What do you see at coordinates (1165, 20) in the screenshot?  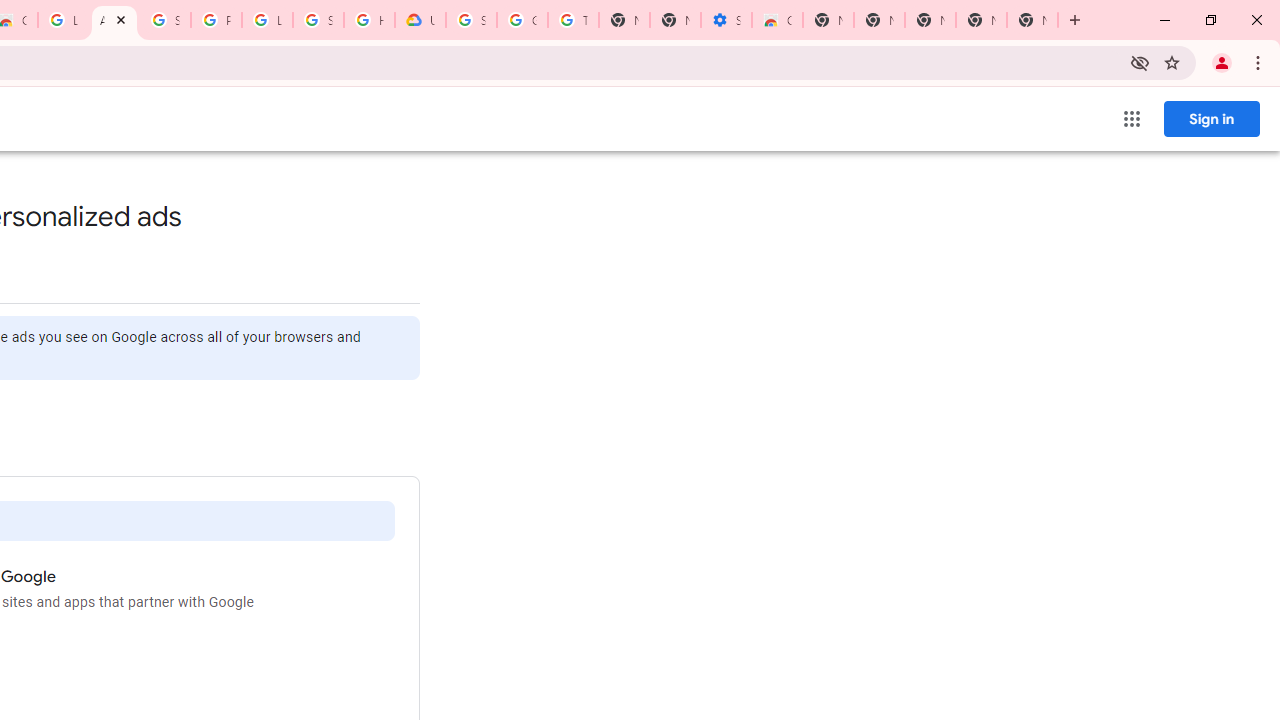 I see `Minimize` at bounding box center [1165, 20].